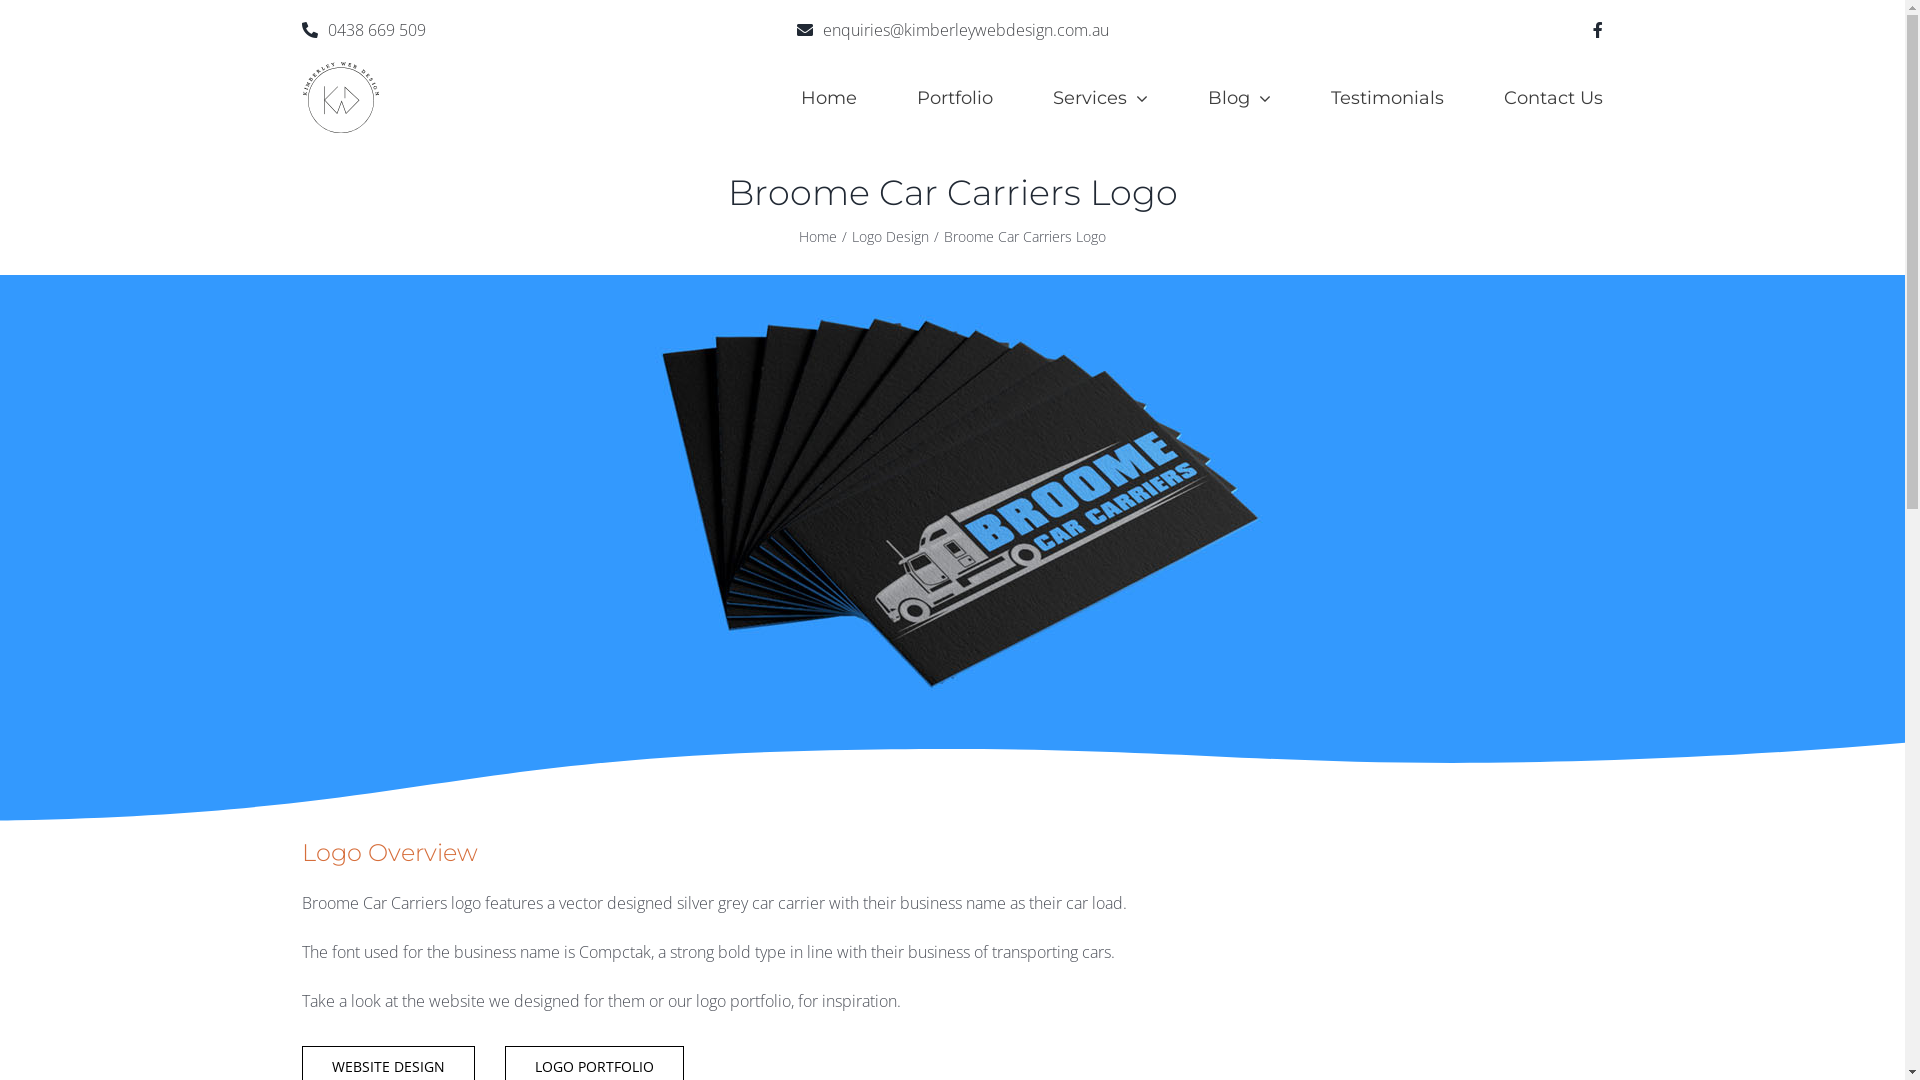 The image size is (1920, 1080). I want to click on Blog, so click(1240, 98).